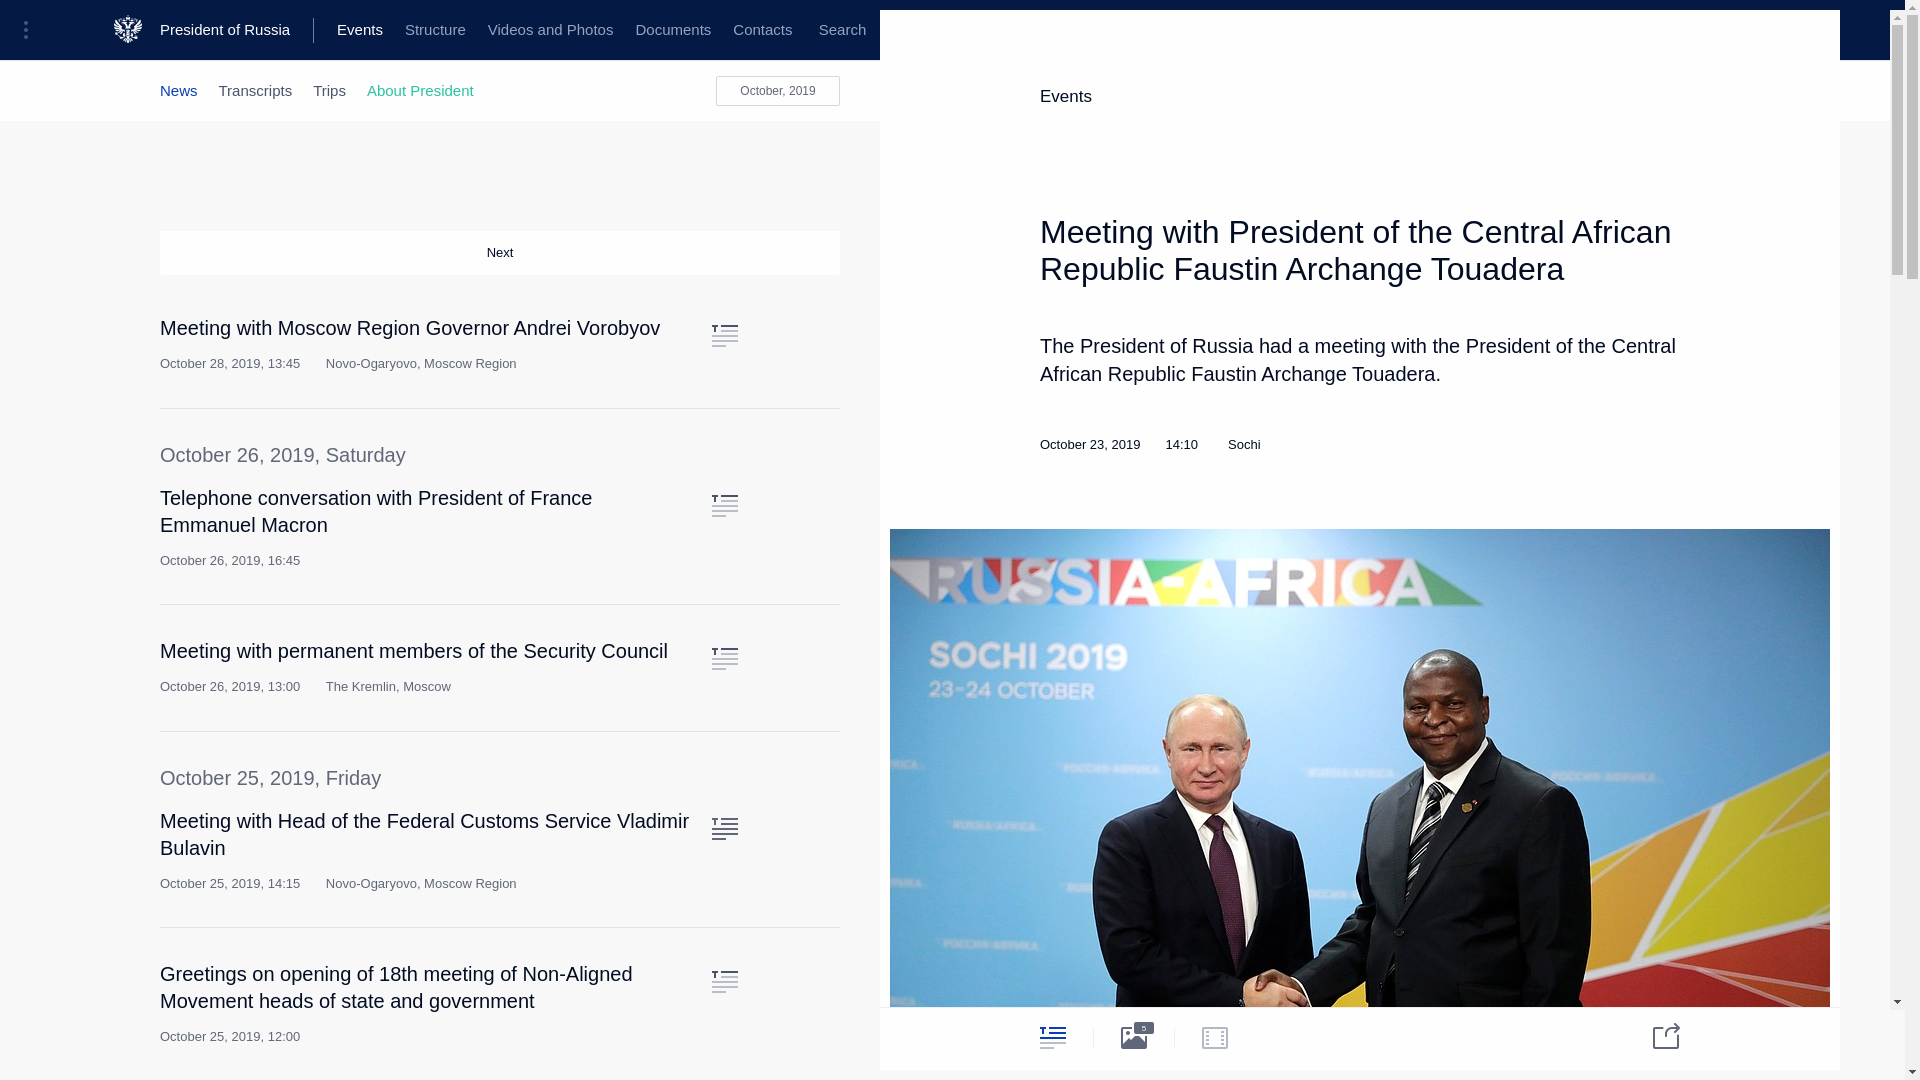  I want to click on President, so click(190, 30).